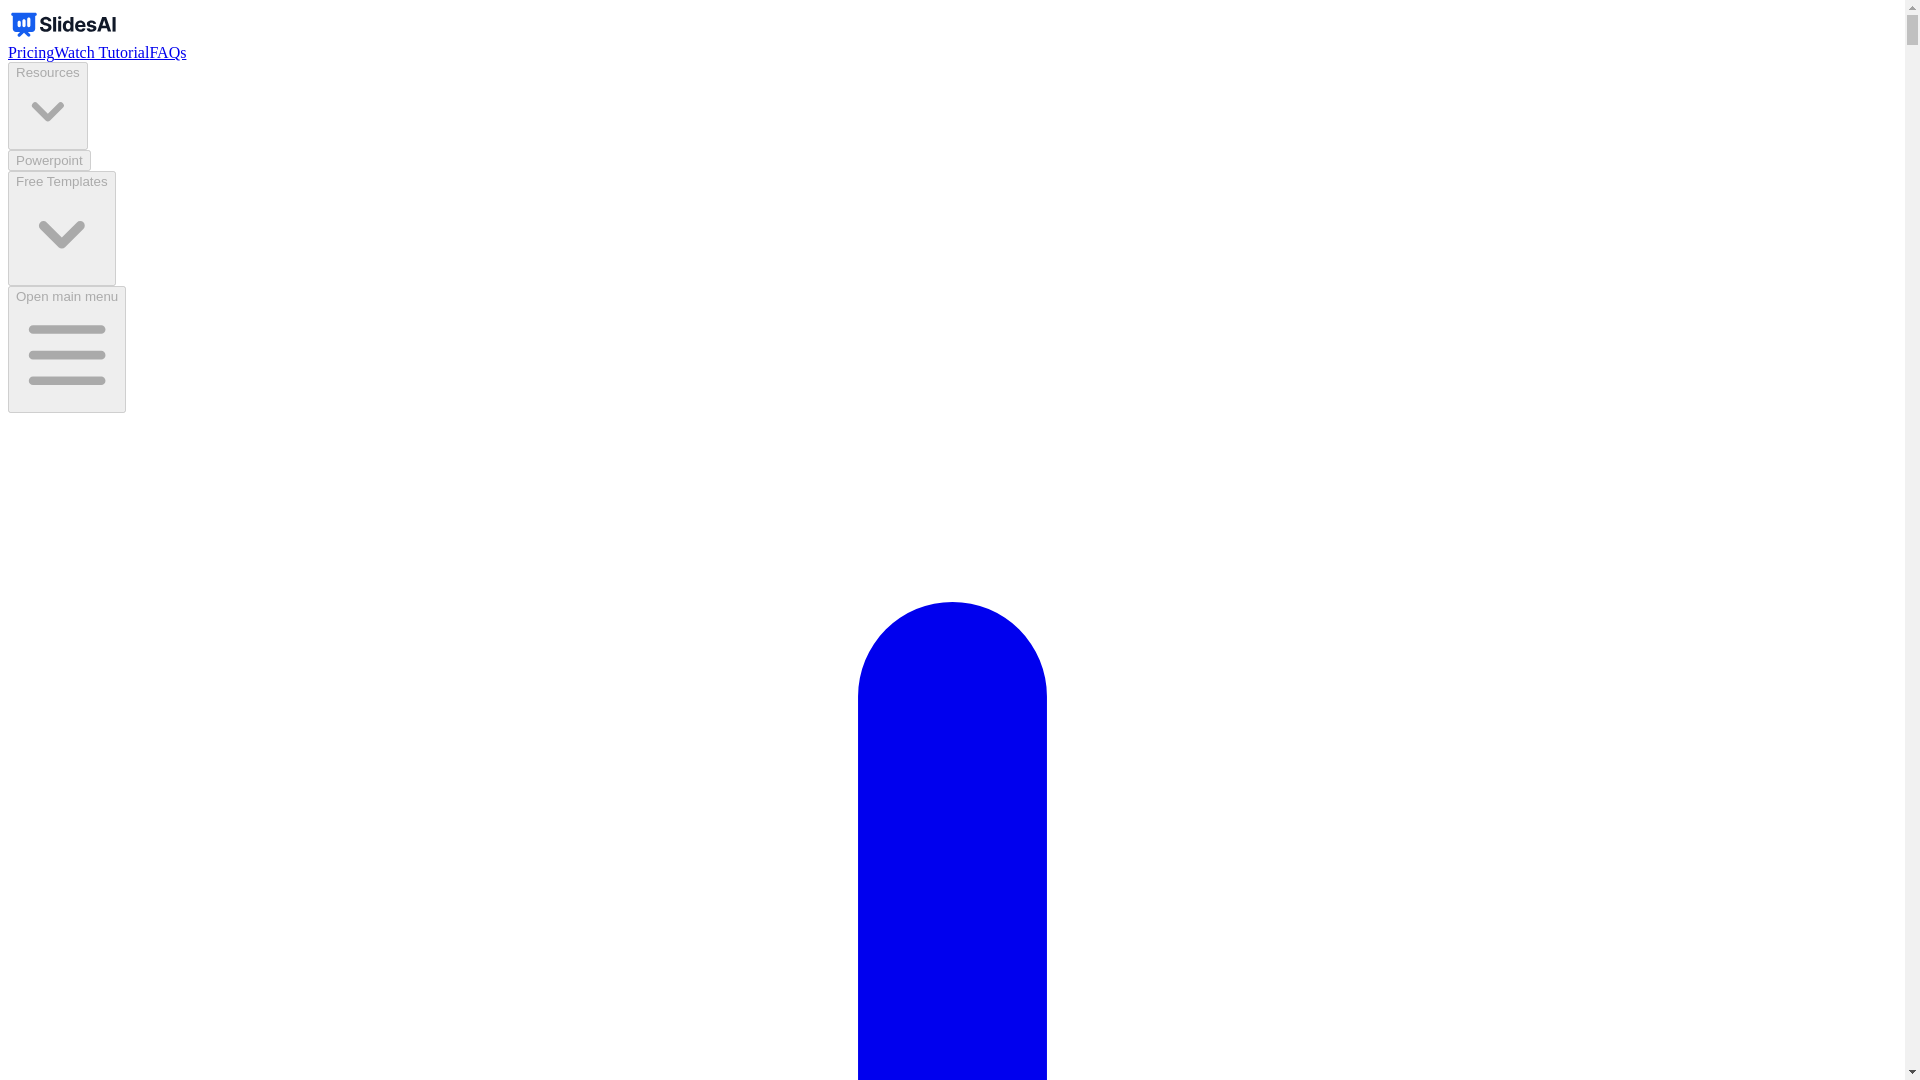 This screenshot has width=1920, height=1080. I want to click on Pricing, so click(30, 52).